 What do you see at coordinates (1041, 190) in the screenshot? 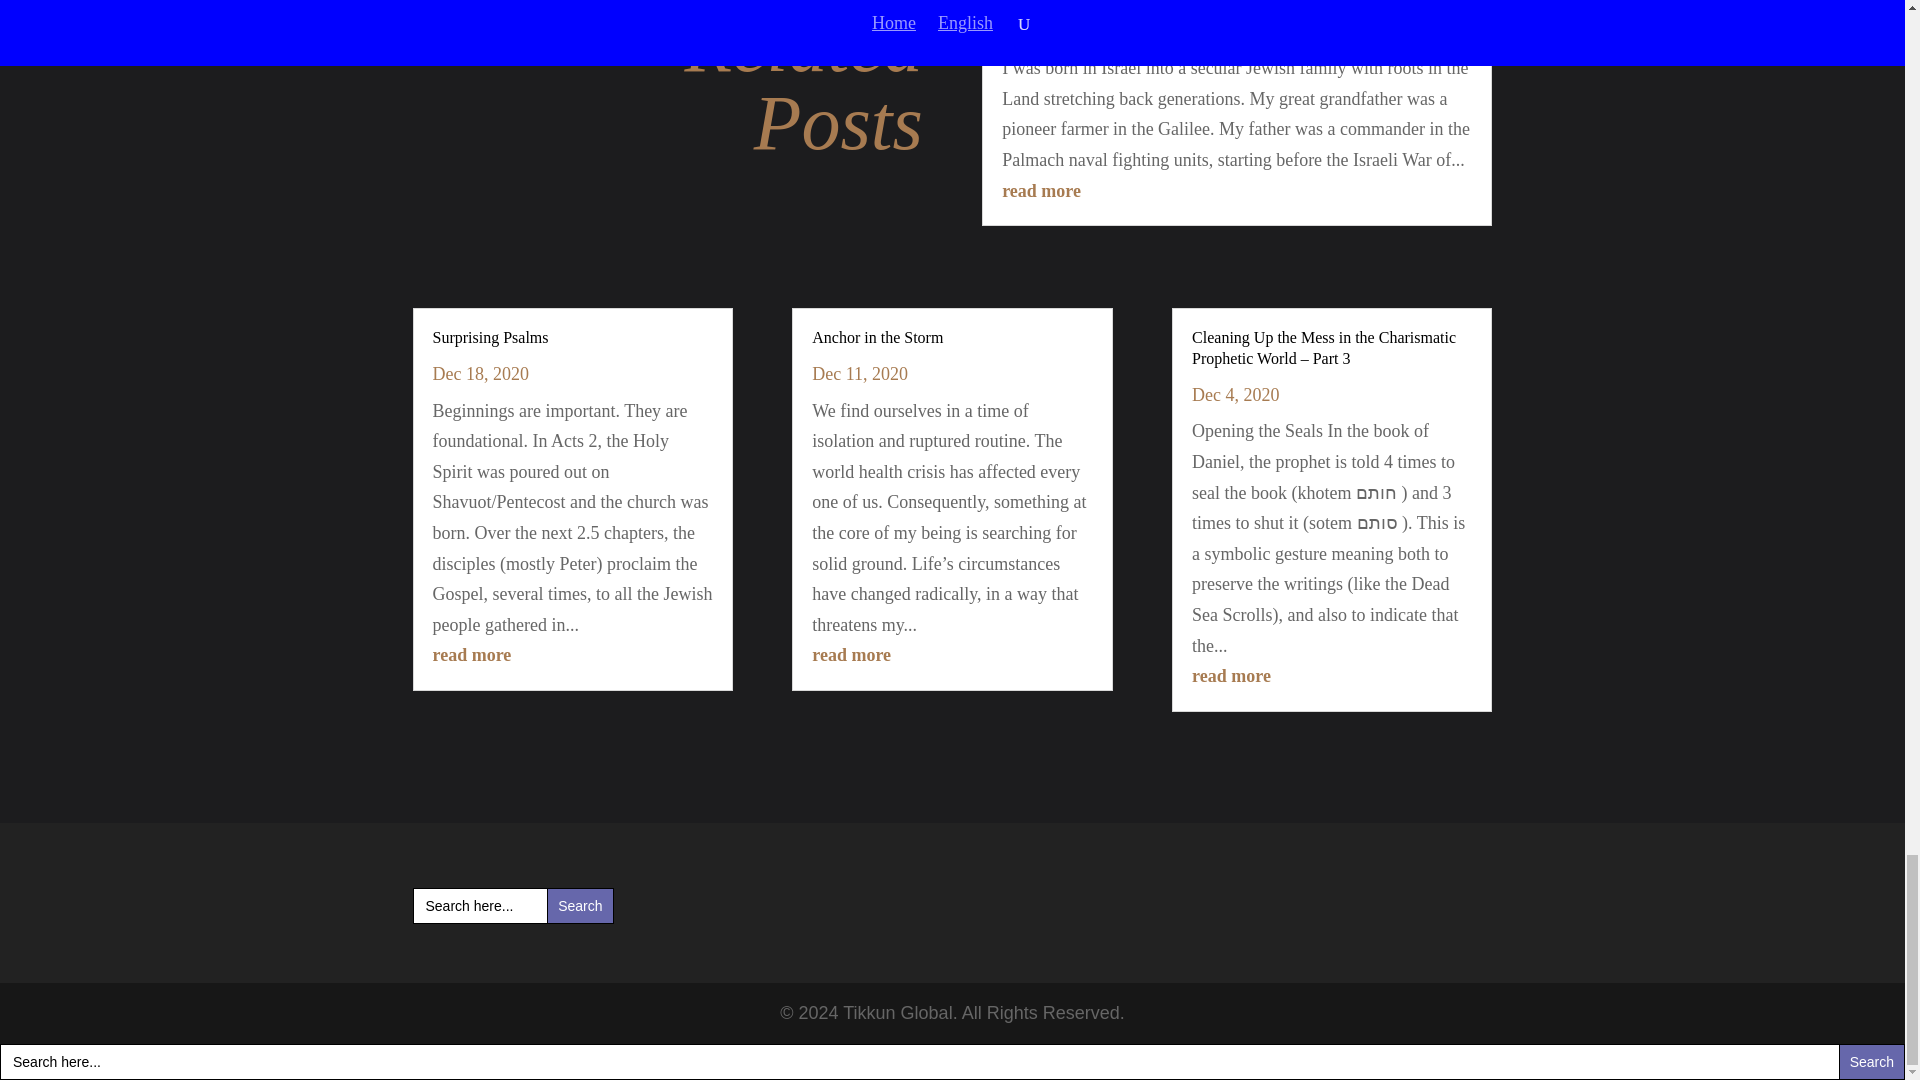
I see `read more` at bounding box center [1041, 190].